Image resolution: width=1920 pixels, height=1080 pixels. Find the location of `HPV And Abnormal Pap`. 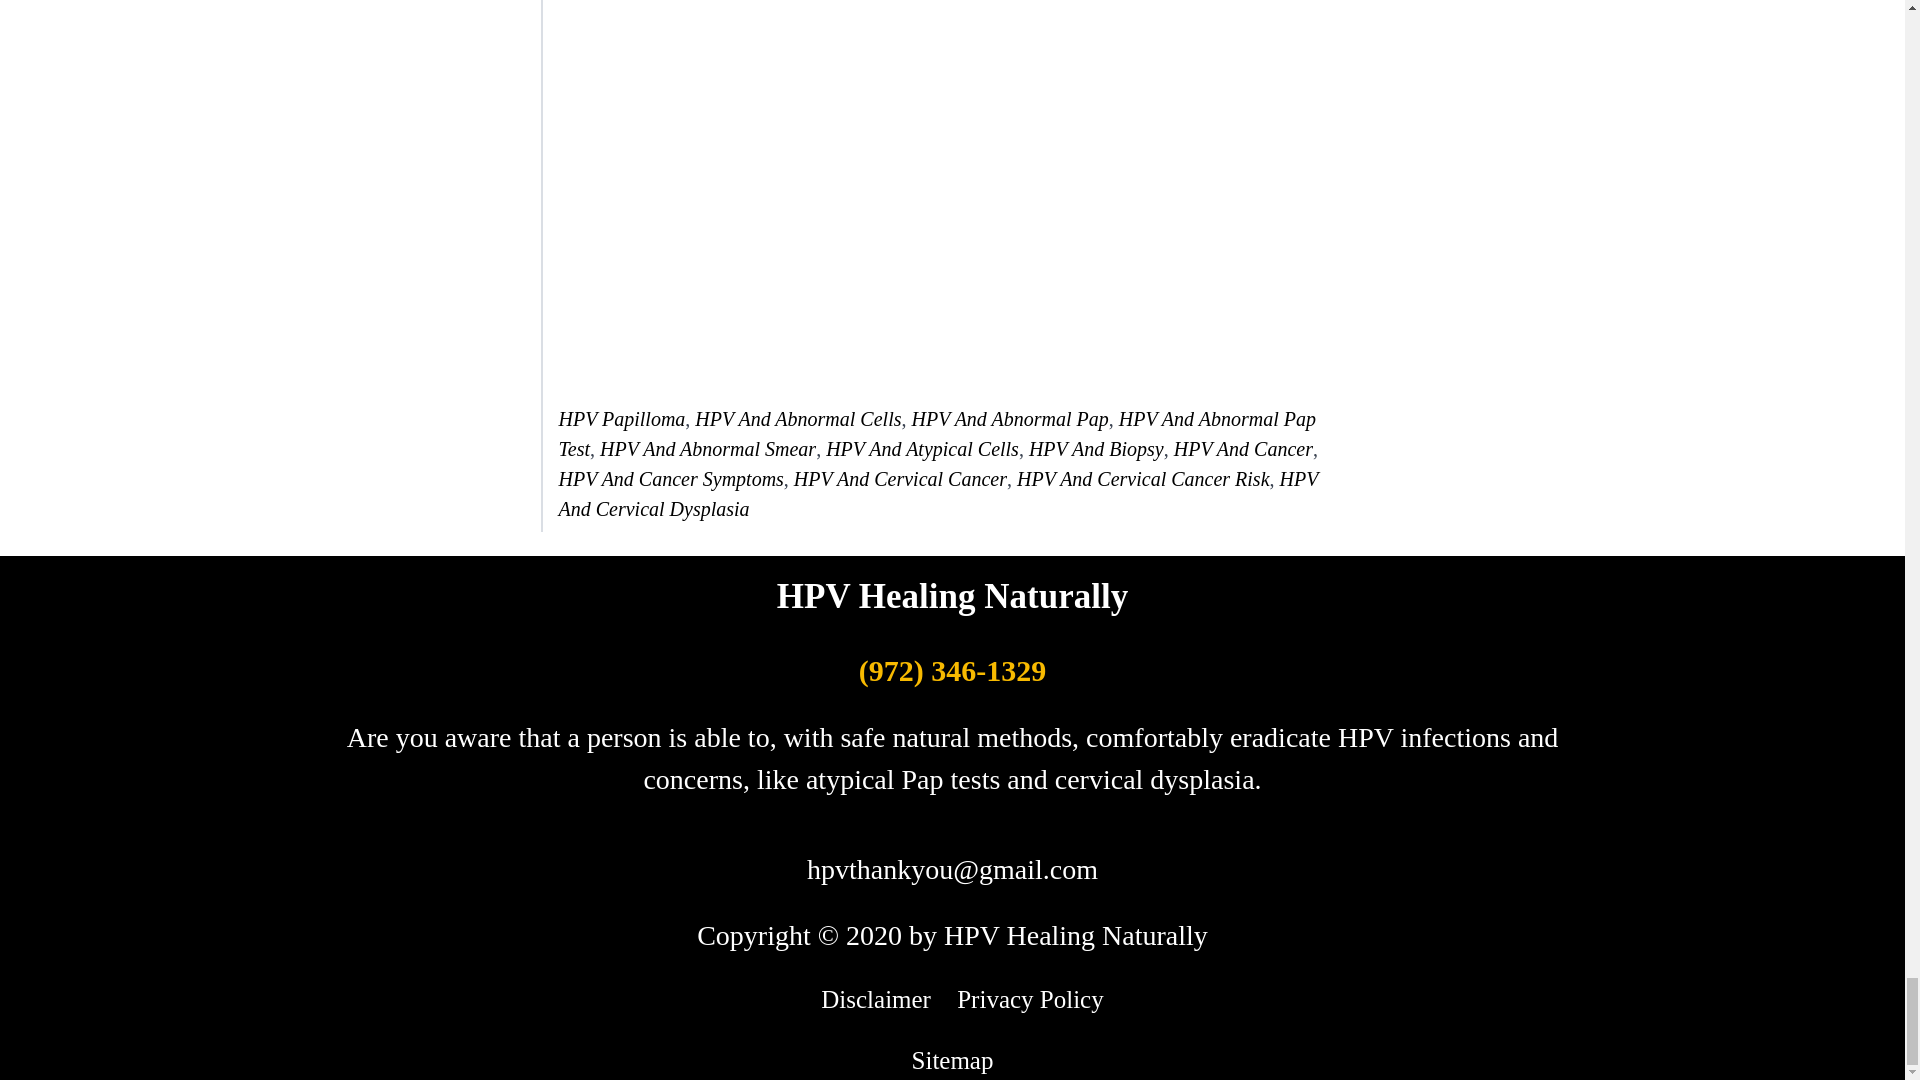

HPV And Abnormal Pap is located at coordinates (1008, 418).